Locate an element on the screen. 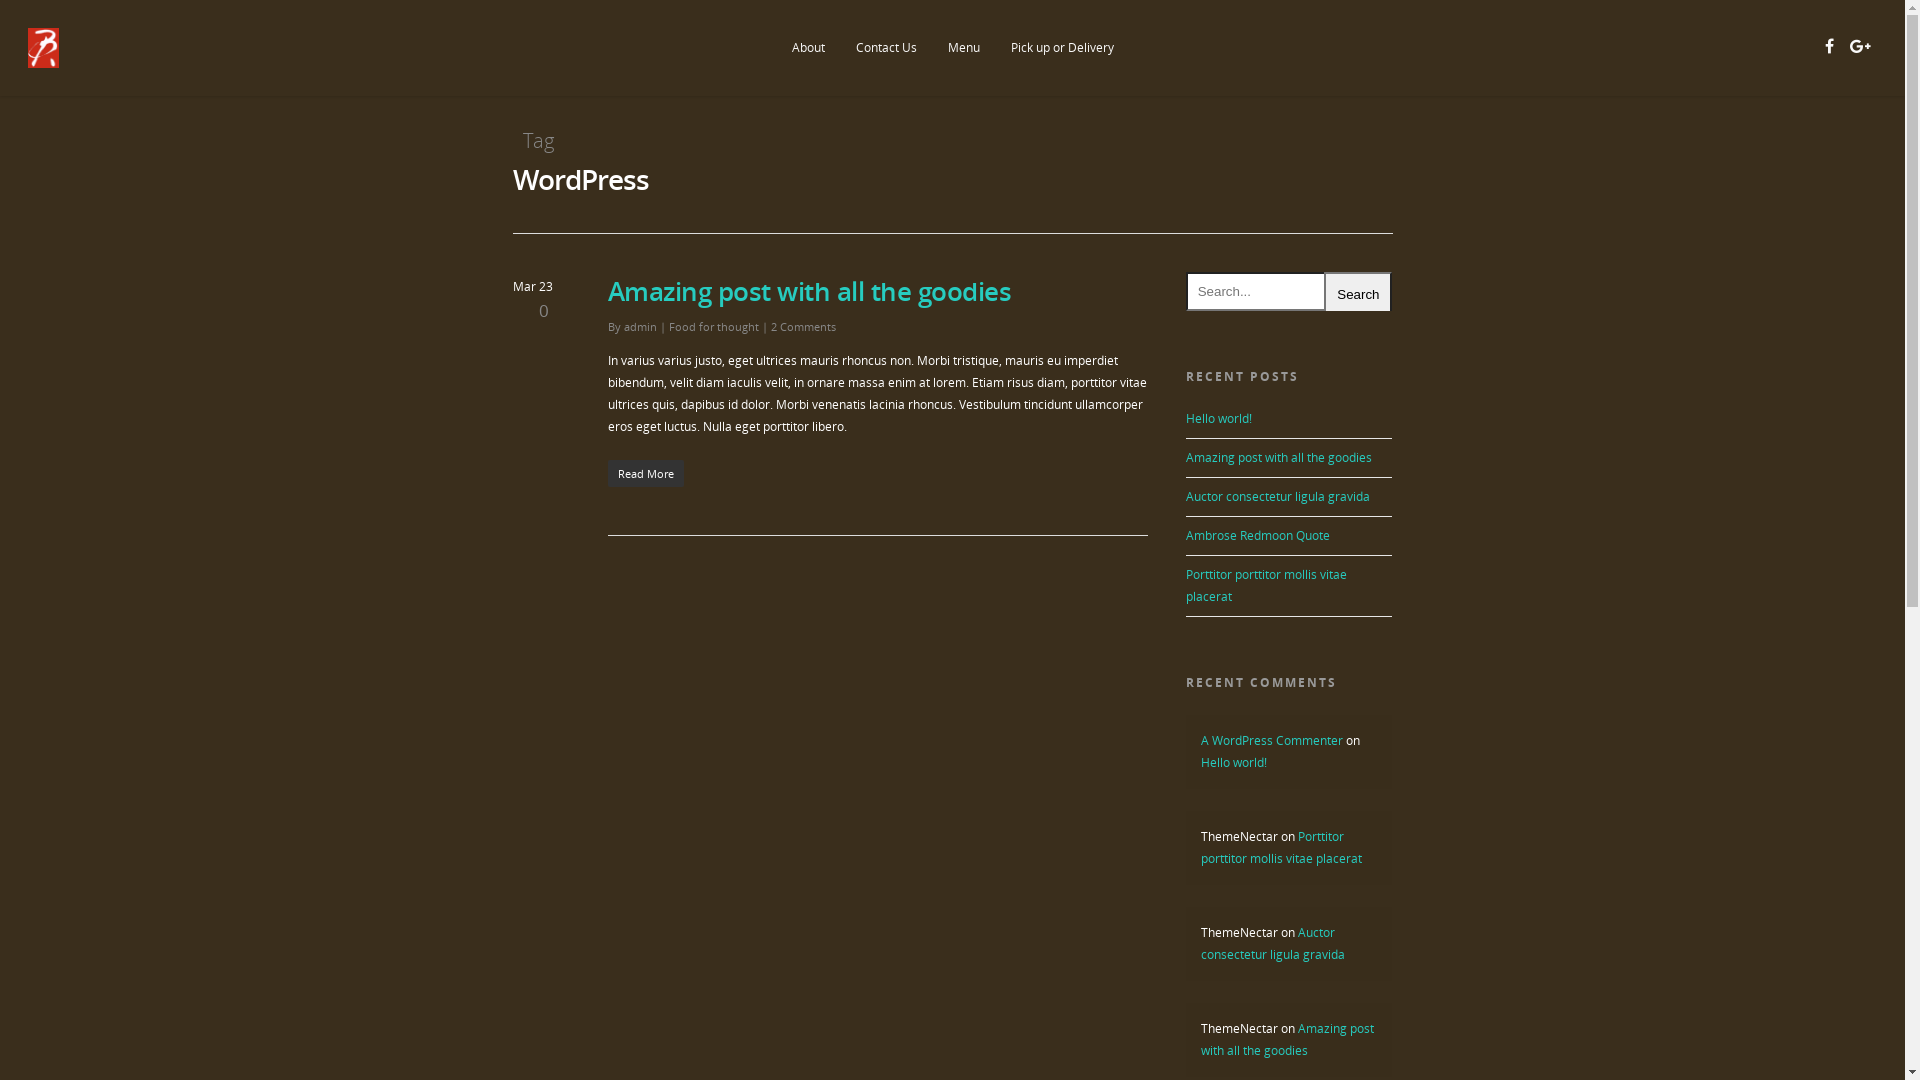 This screenshot has width=1920, height=1080. Pick up or Delivery is located at coordinates (1062, 62).